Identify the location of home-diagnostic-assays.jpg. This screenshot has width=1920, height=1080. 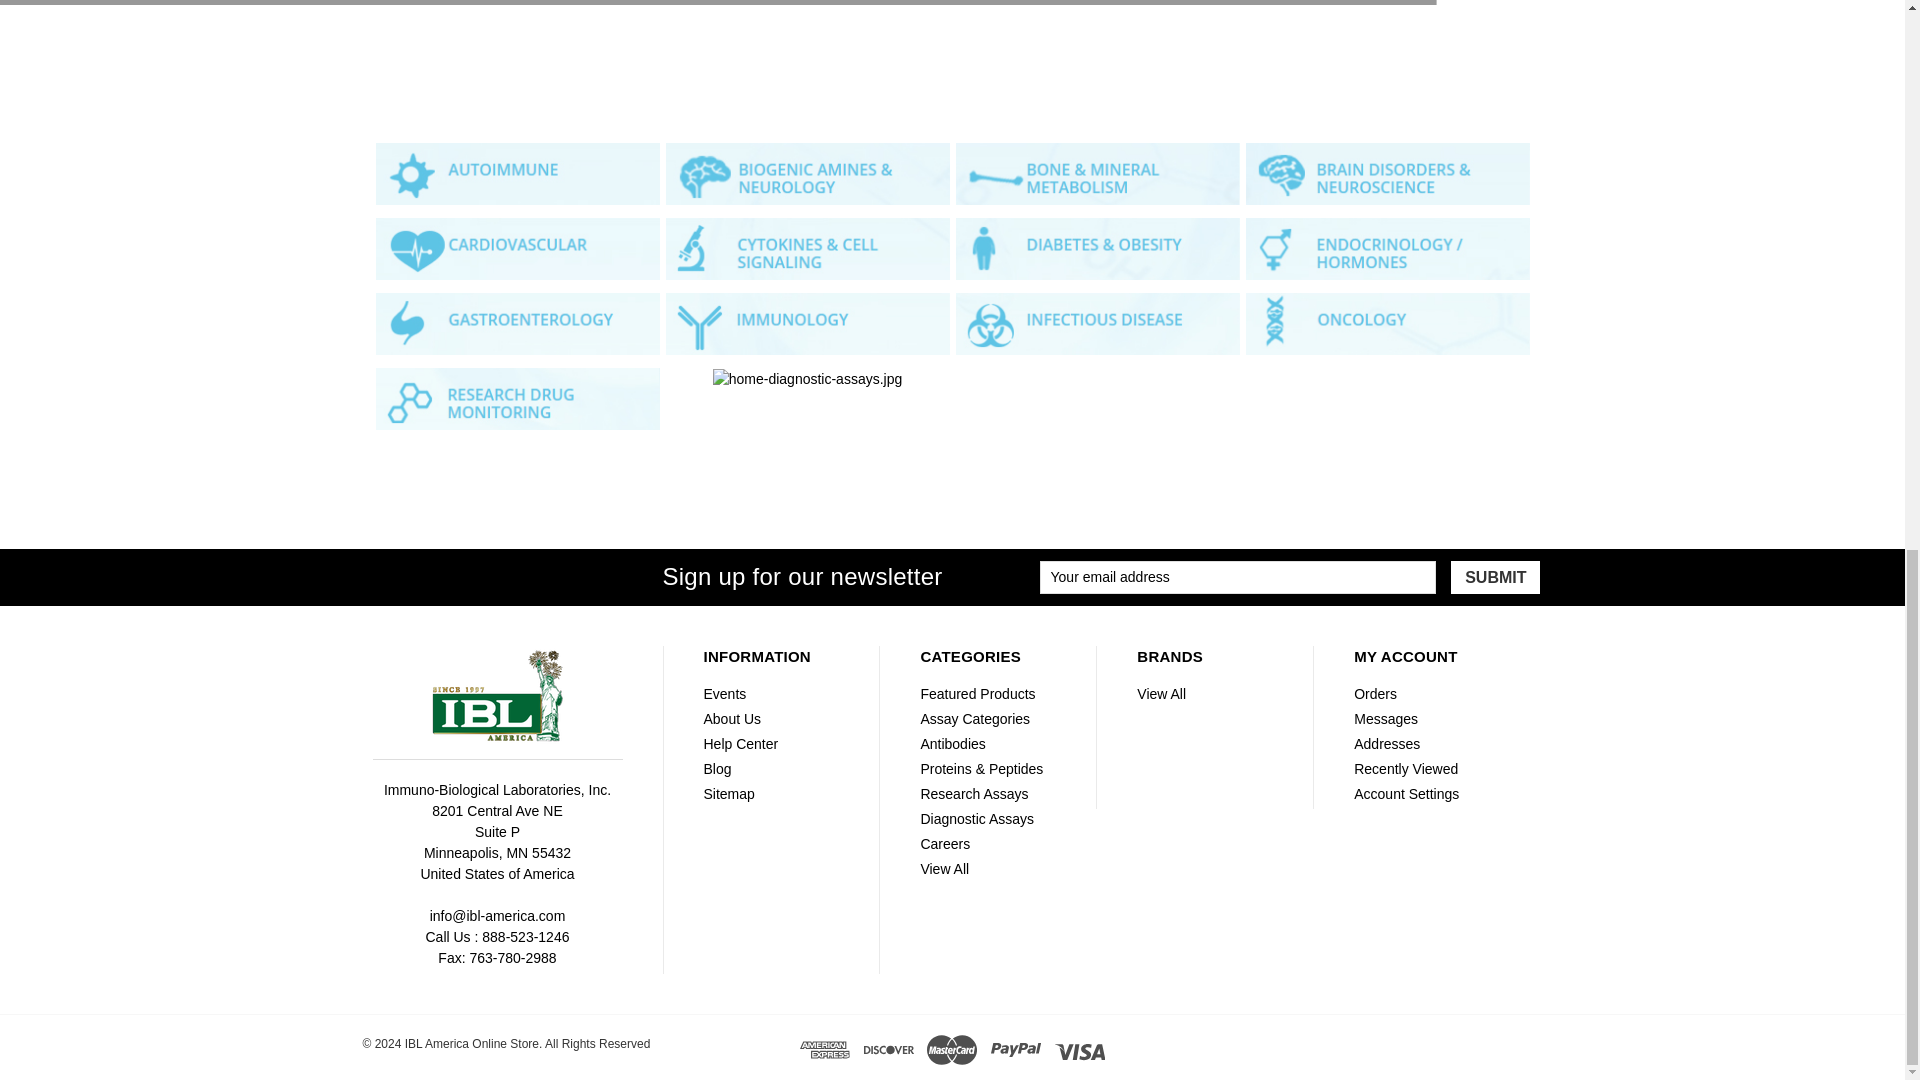
(1098, 174).